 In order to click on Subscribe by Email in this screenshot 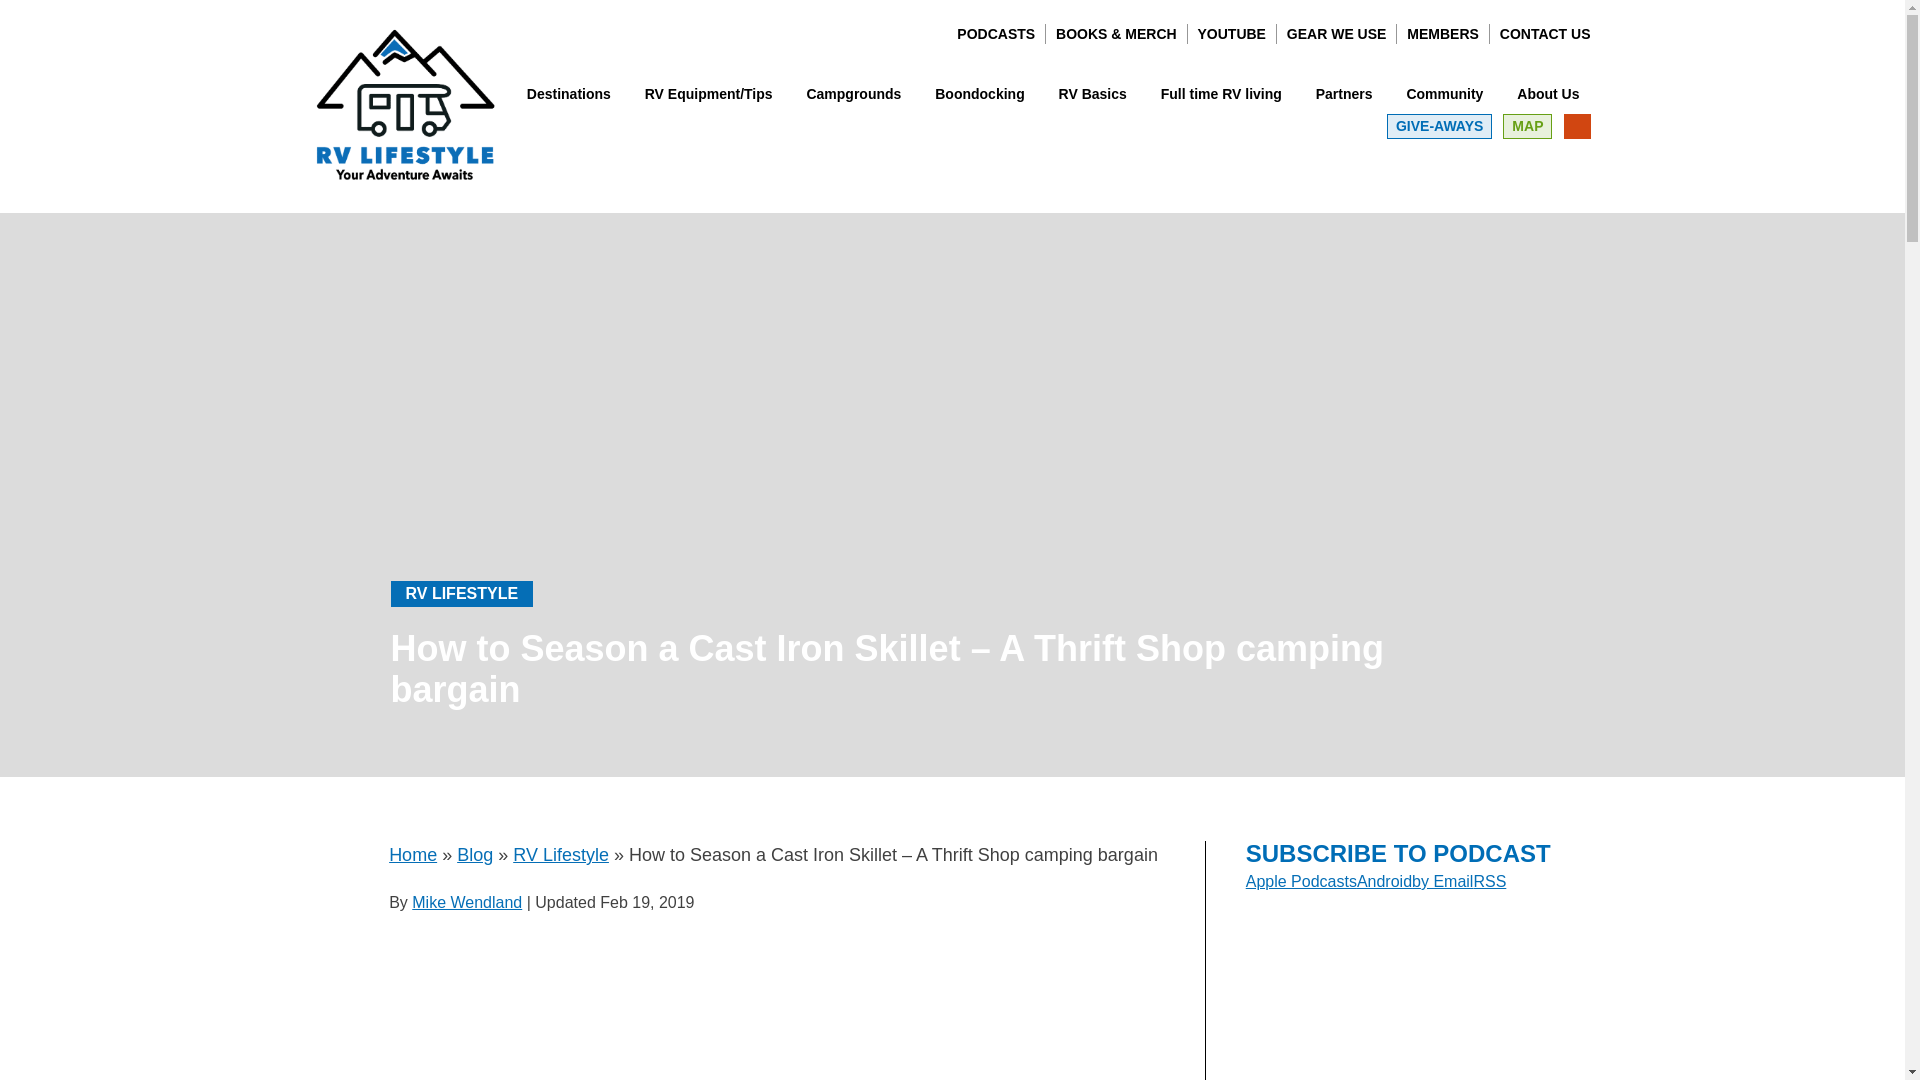, I will do `click(1442, 880)`.